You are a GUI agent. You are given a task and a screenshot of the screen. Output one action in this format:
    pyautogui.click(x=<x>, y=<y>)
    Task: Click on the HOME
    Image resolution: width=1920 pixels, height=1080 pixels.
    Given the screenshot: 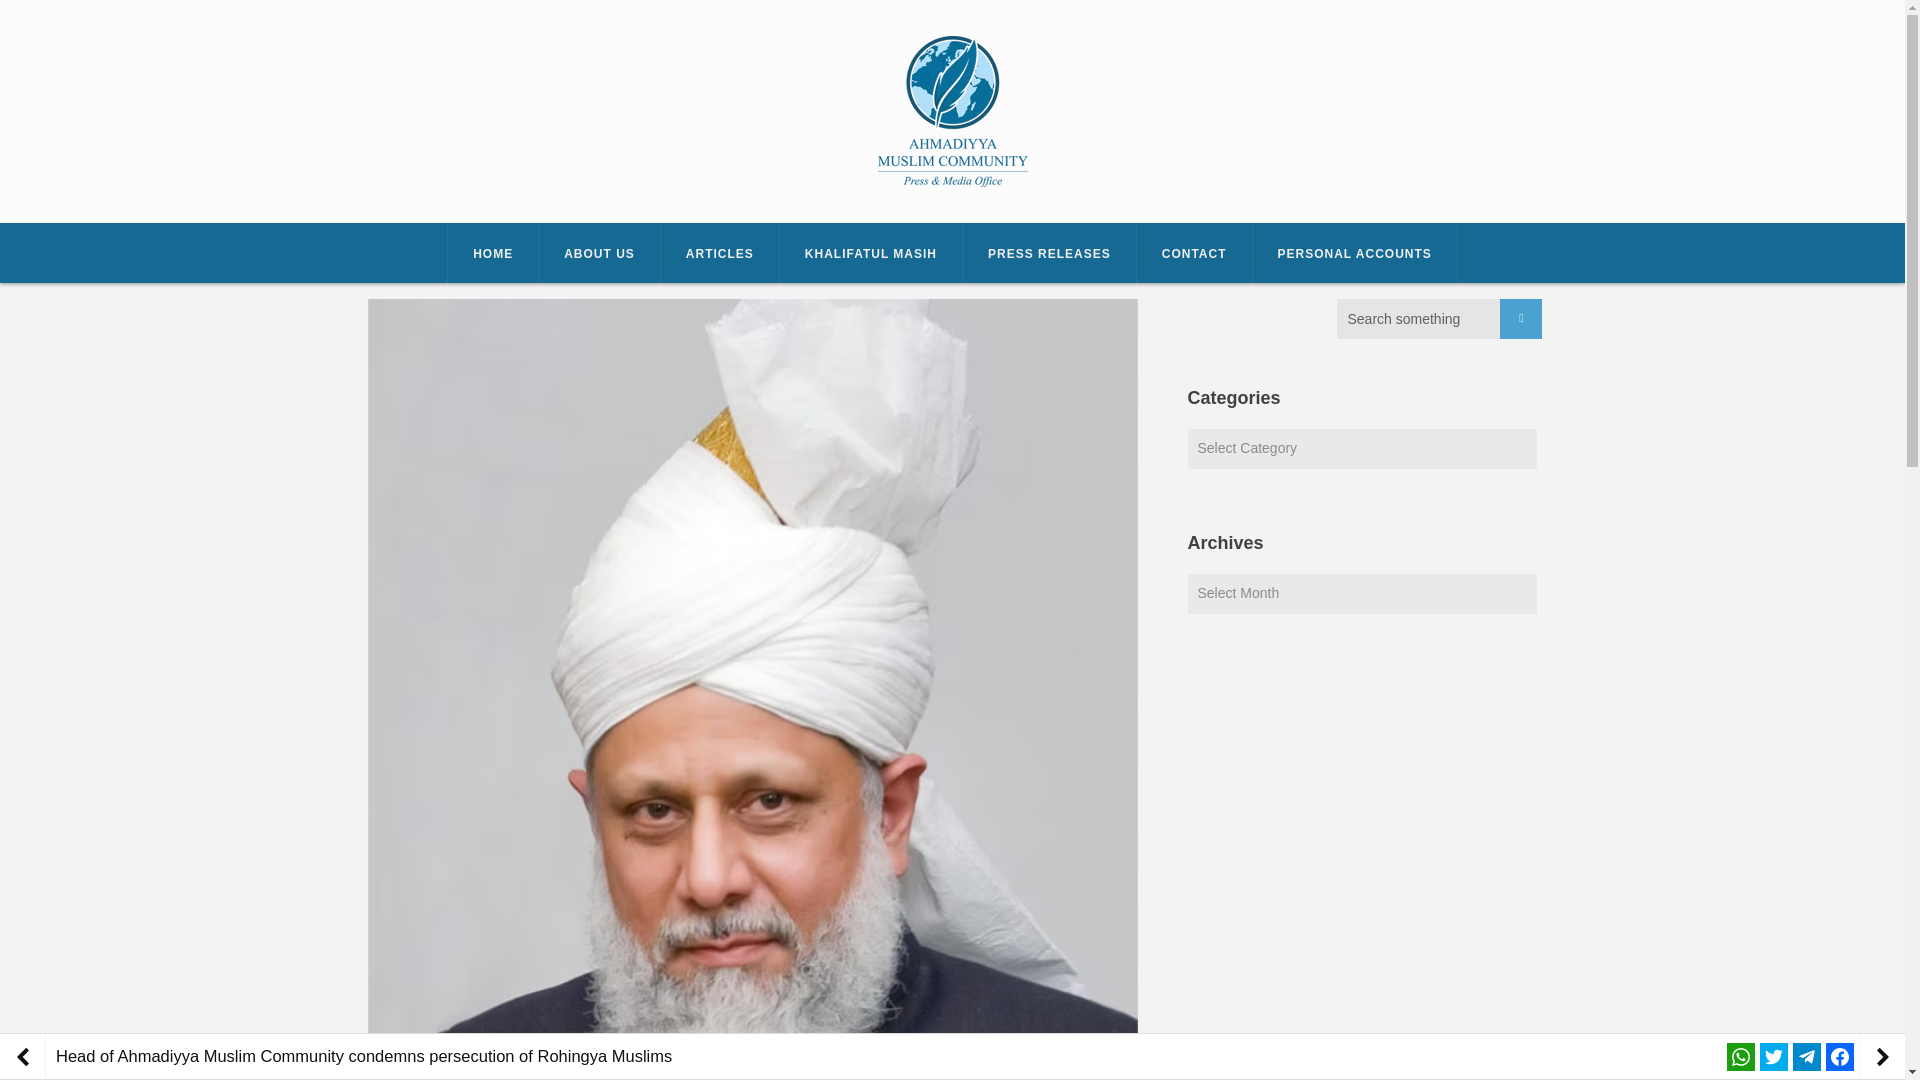 What is the action you would take?
    pyautogui.click(x=493, y=254)
    